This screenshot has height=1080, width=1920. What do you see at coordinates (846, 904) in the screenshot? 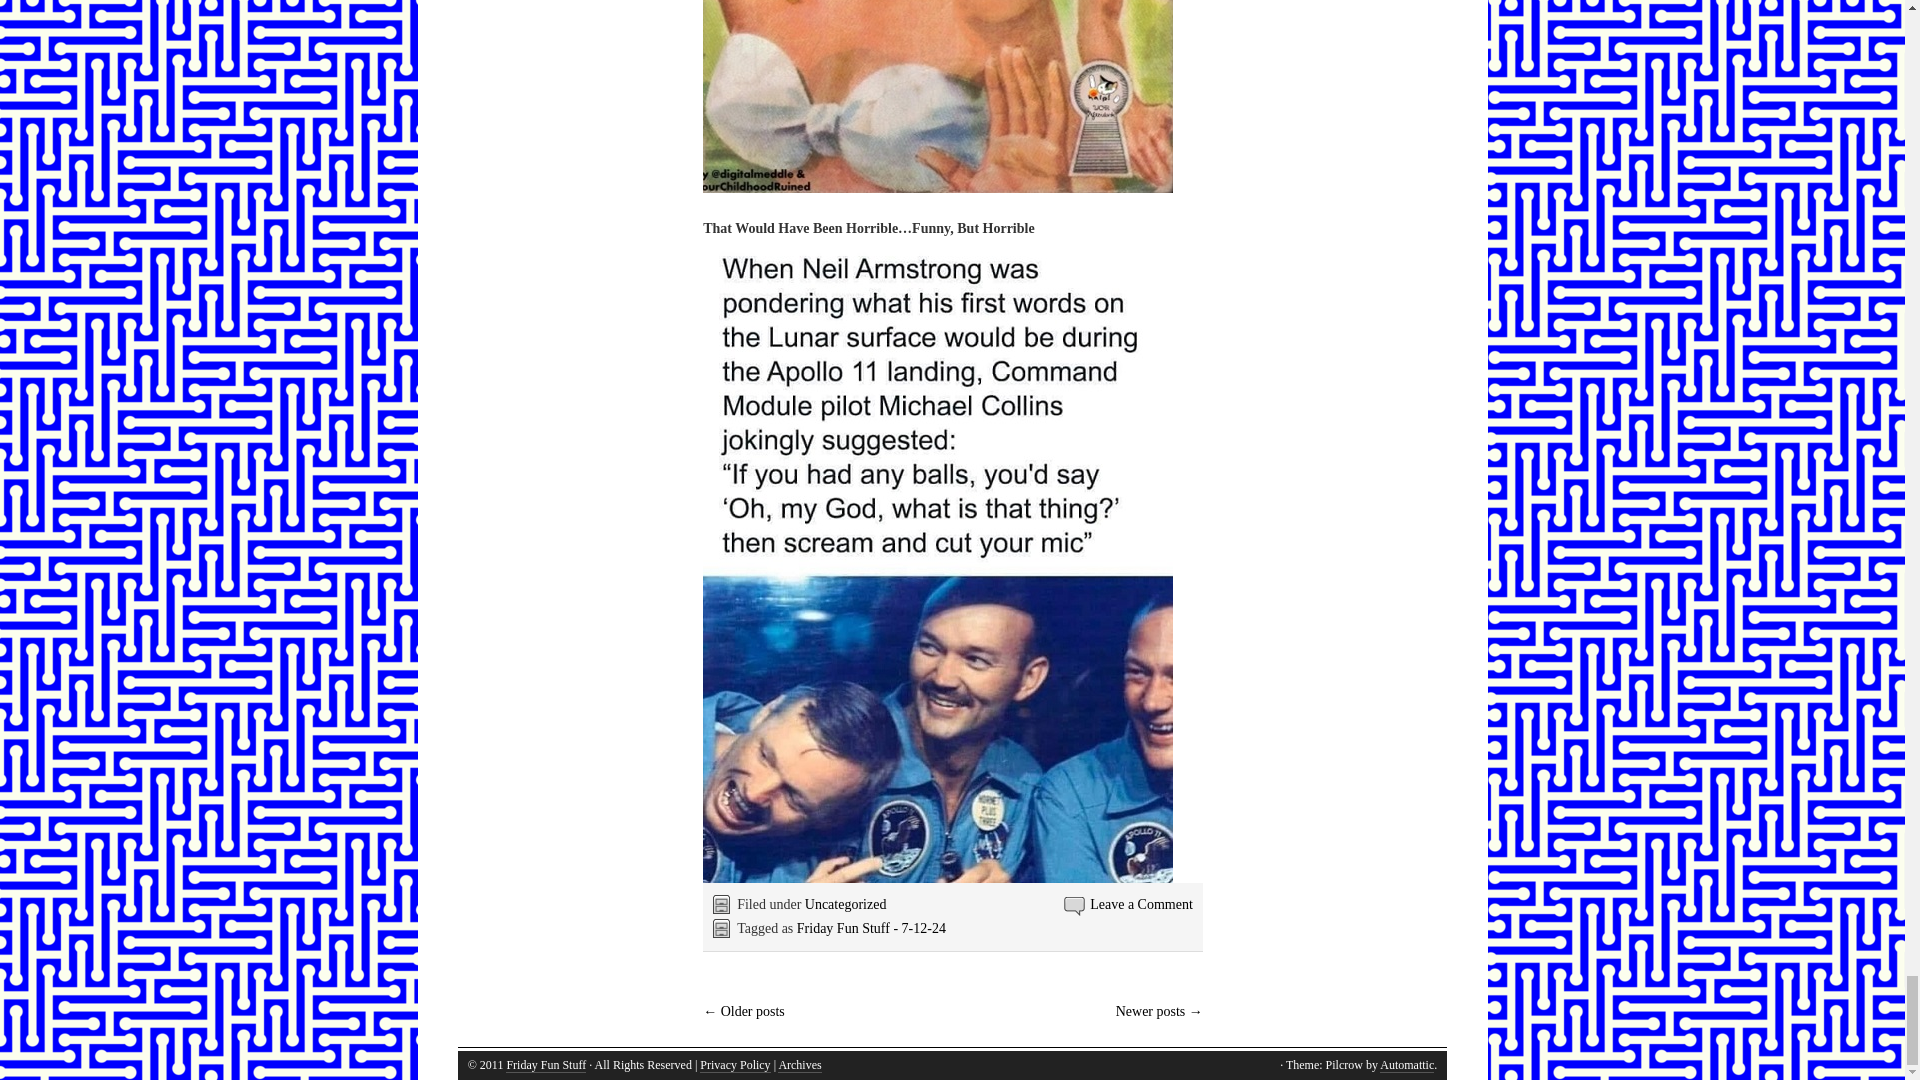
I see `View all posts in Uncategorized` at bounding box center [846, 904].